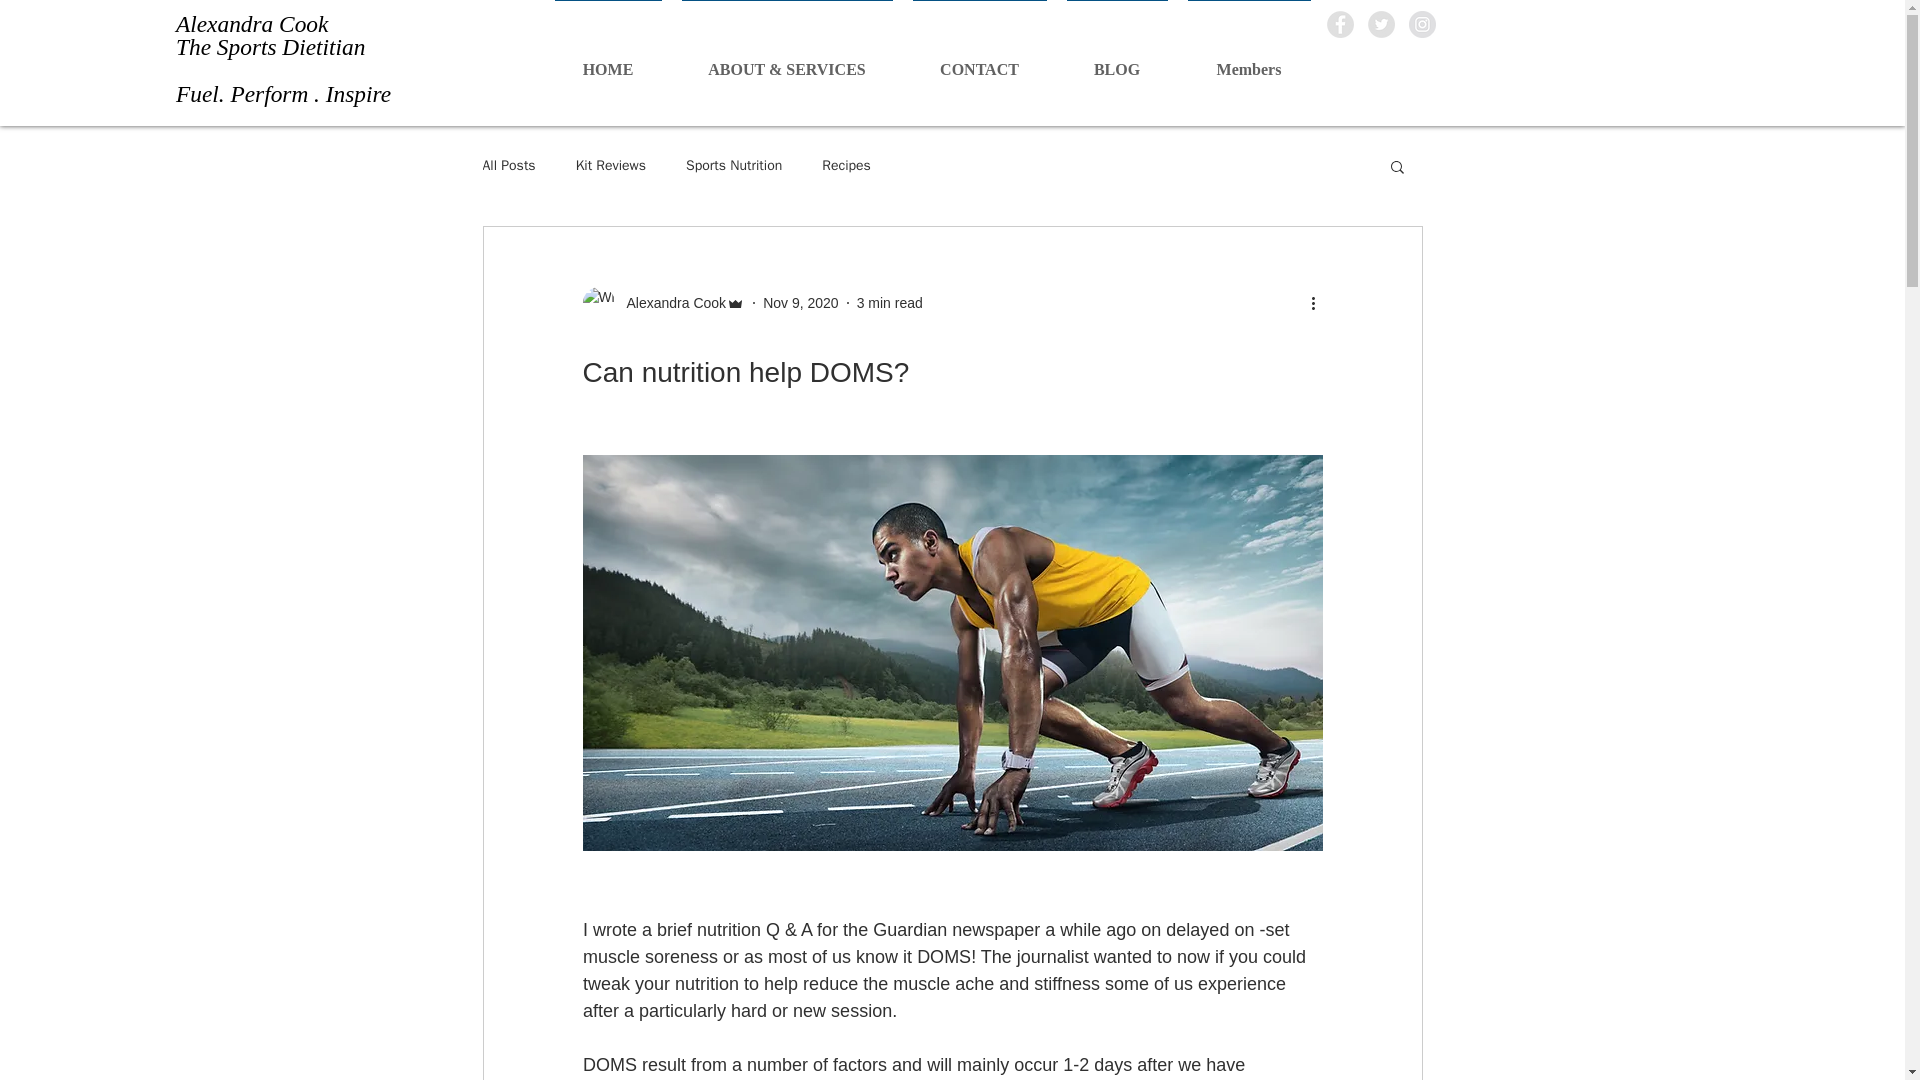  Describe the element at coordinates (670, 302) in the screenshot. I see `Alexandra Cook` at that location.